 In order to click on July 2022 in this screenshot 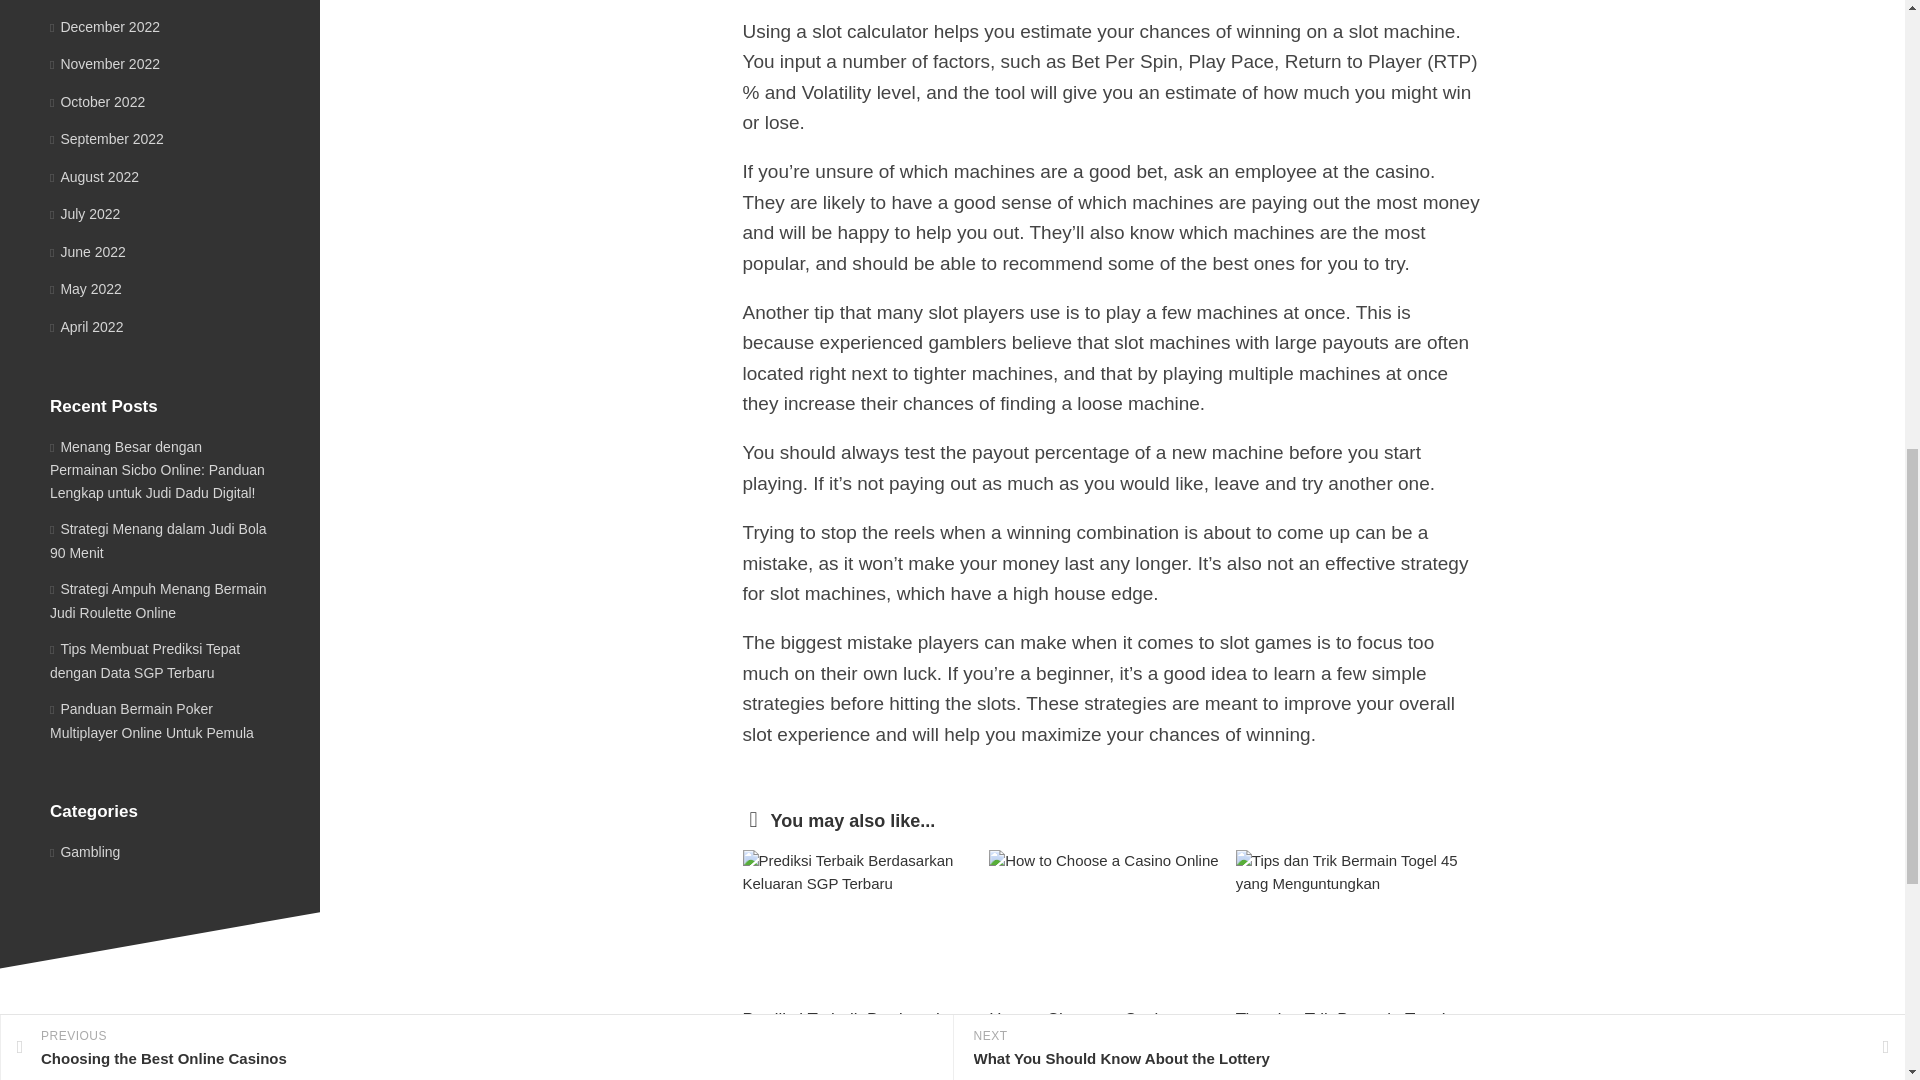, I will do `click(84, 214)`.